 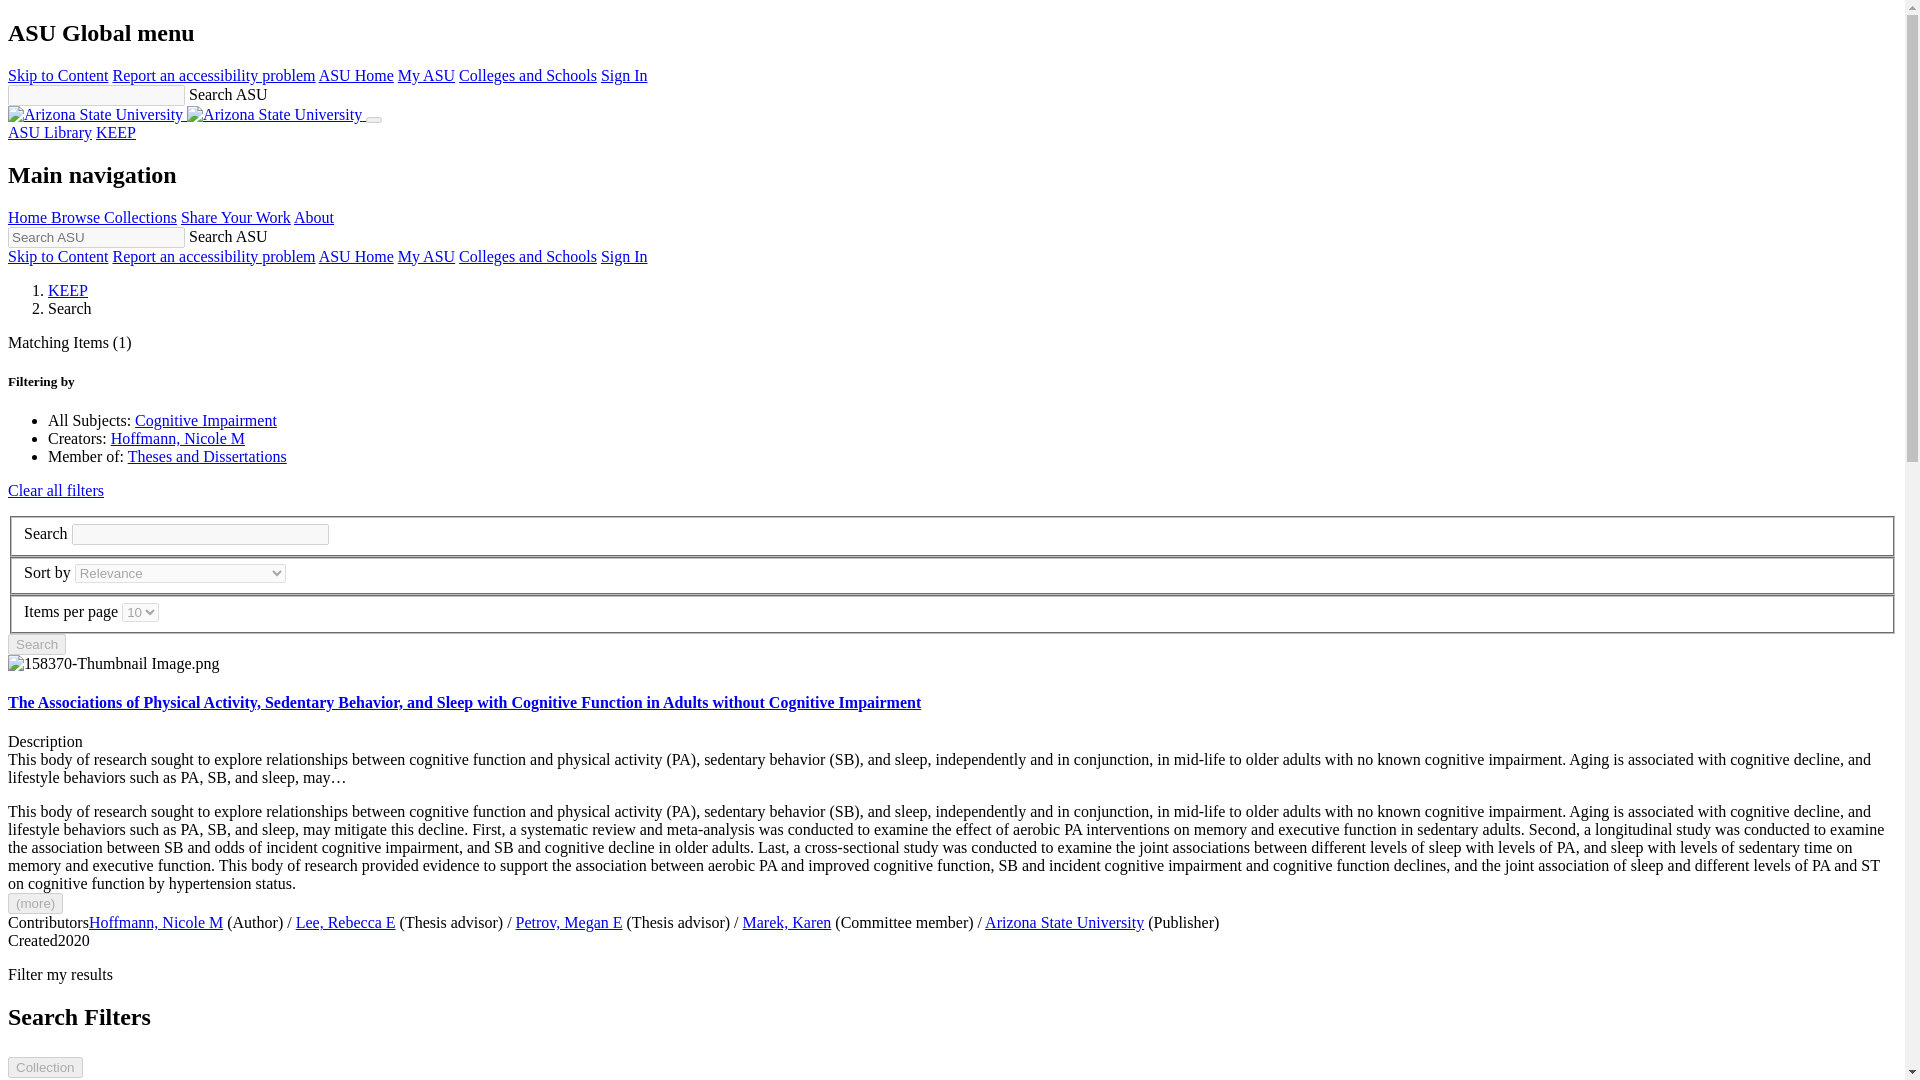 I want to click on ASU Library, so click(x=50, y=132).